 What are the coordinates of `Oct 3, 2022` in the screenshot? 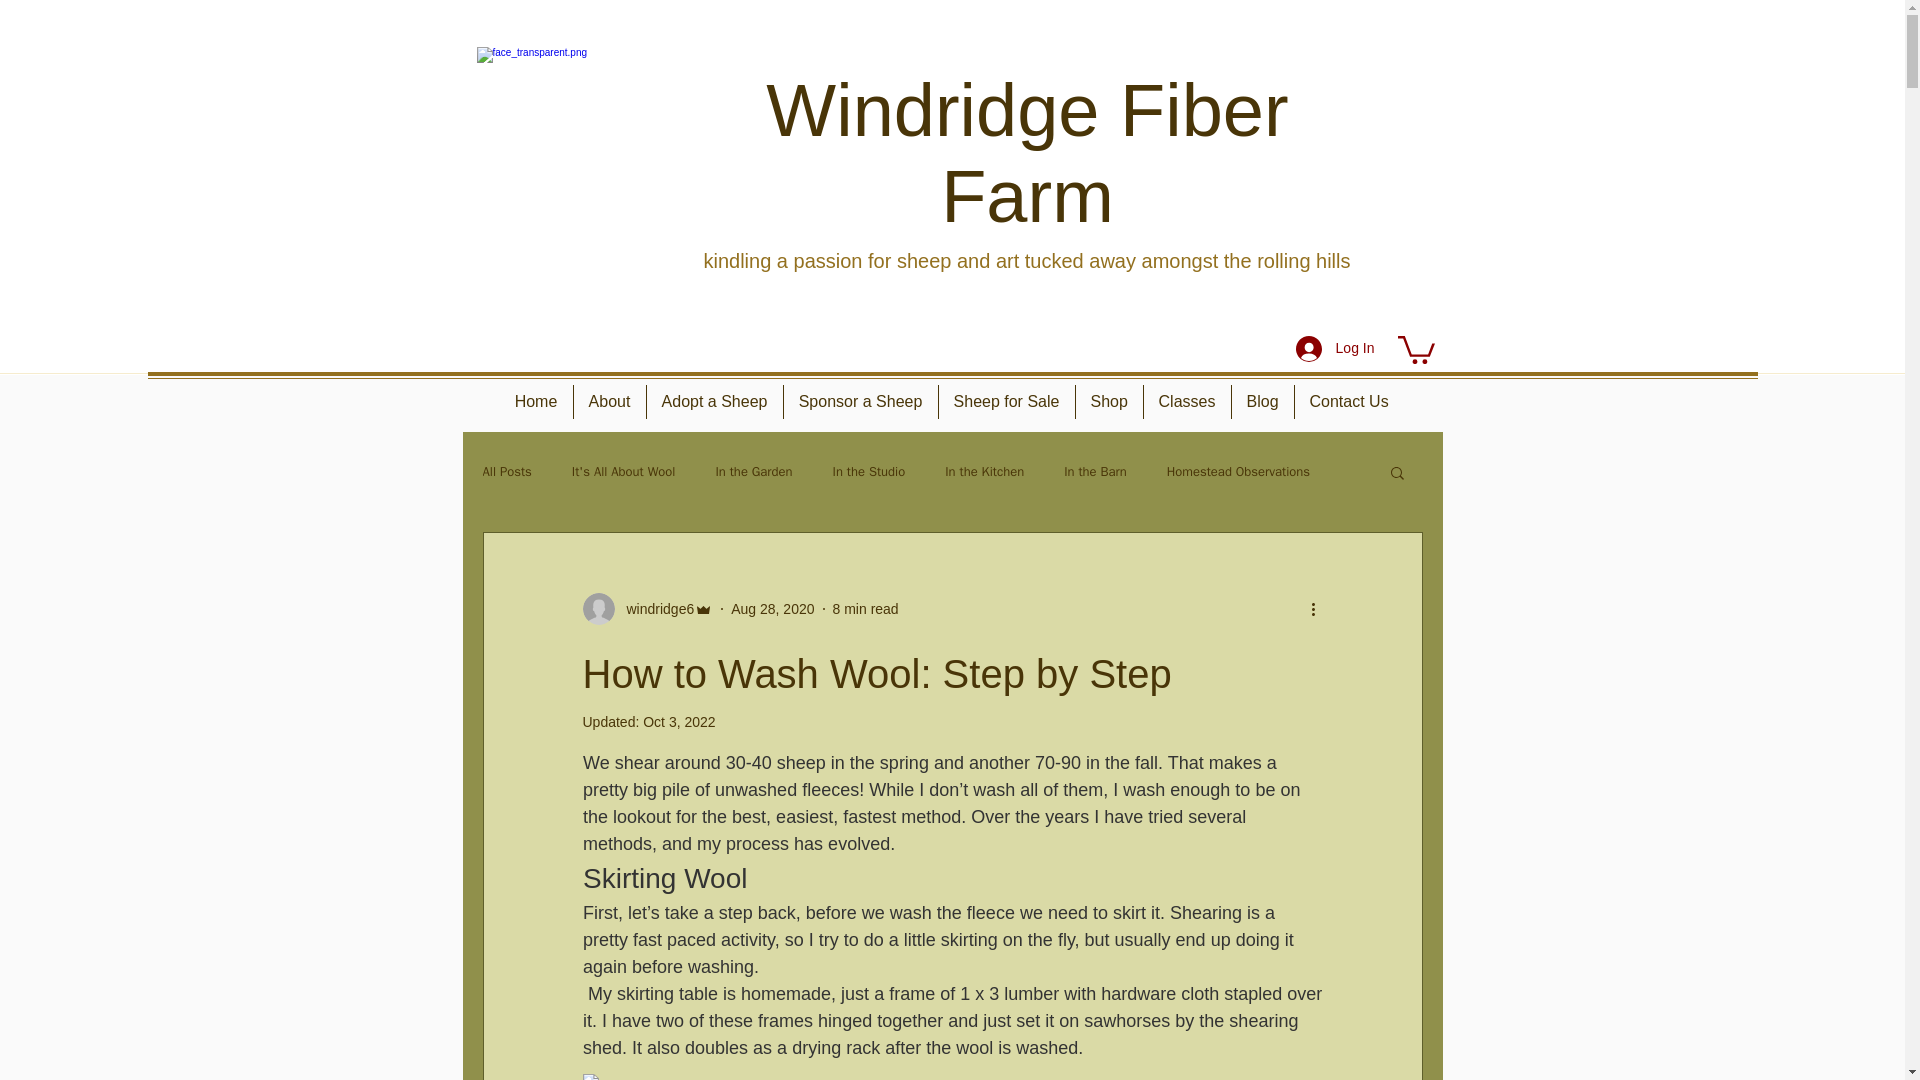 It's located at (678, 722).